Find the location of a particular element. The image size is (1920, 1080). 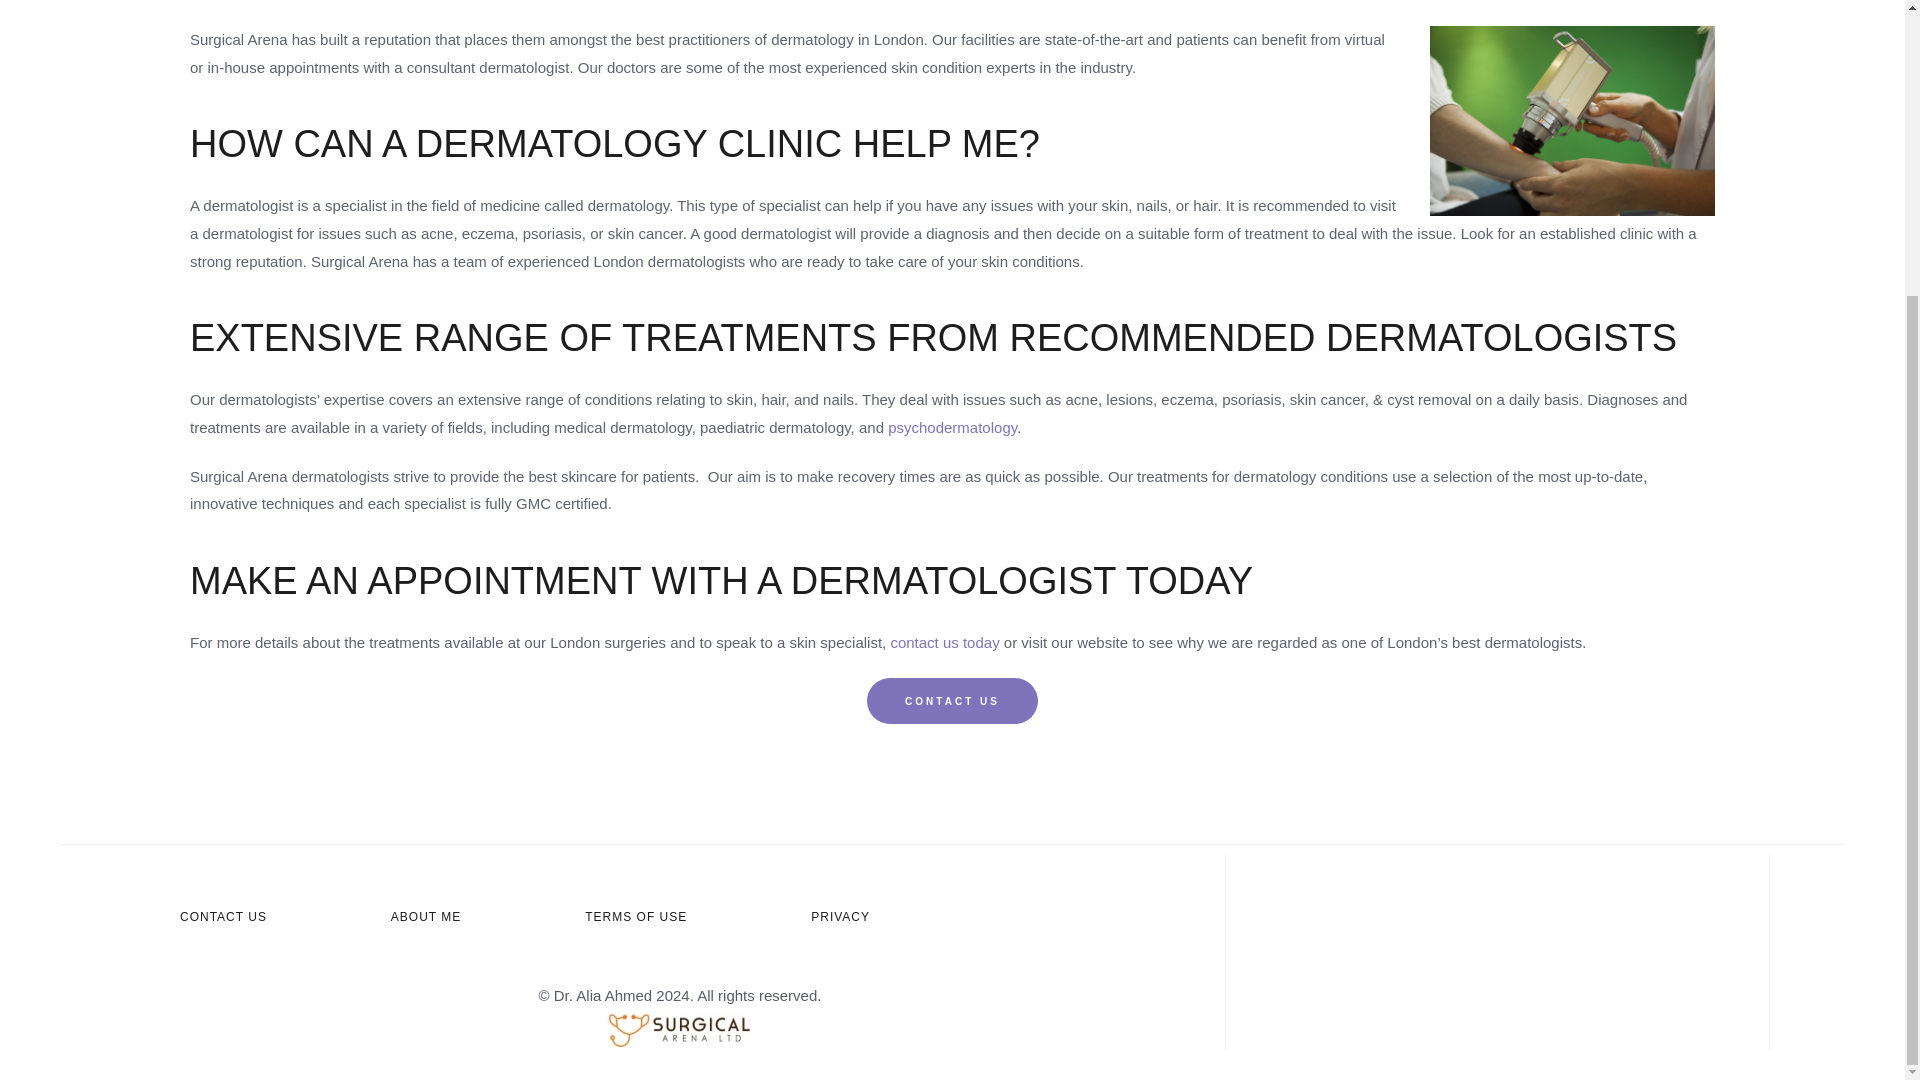

contact us today is located at coordinates (944, 642).